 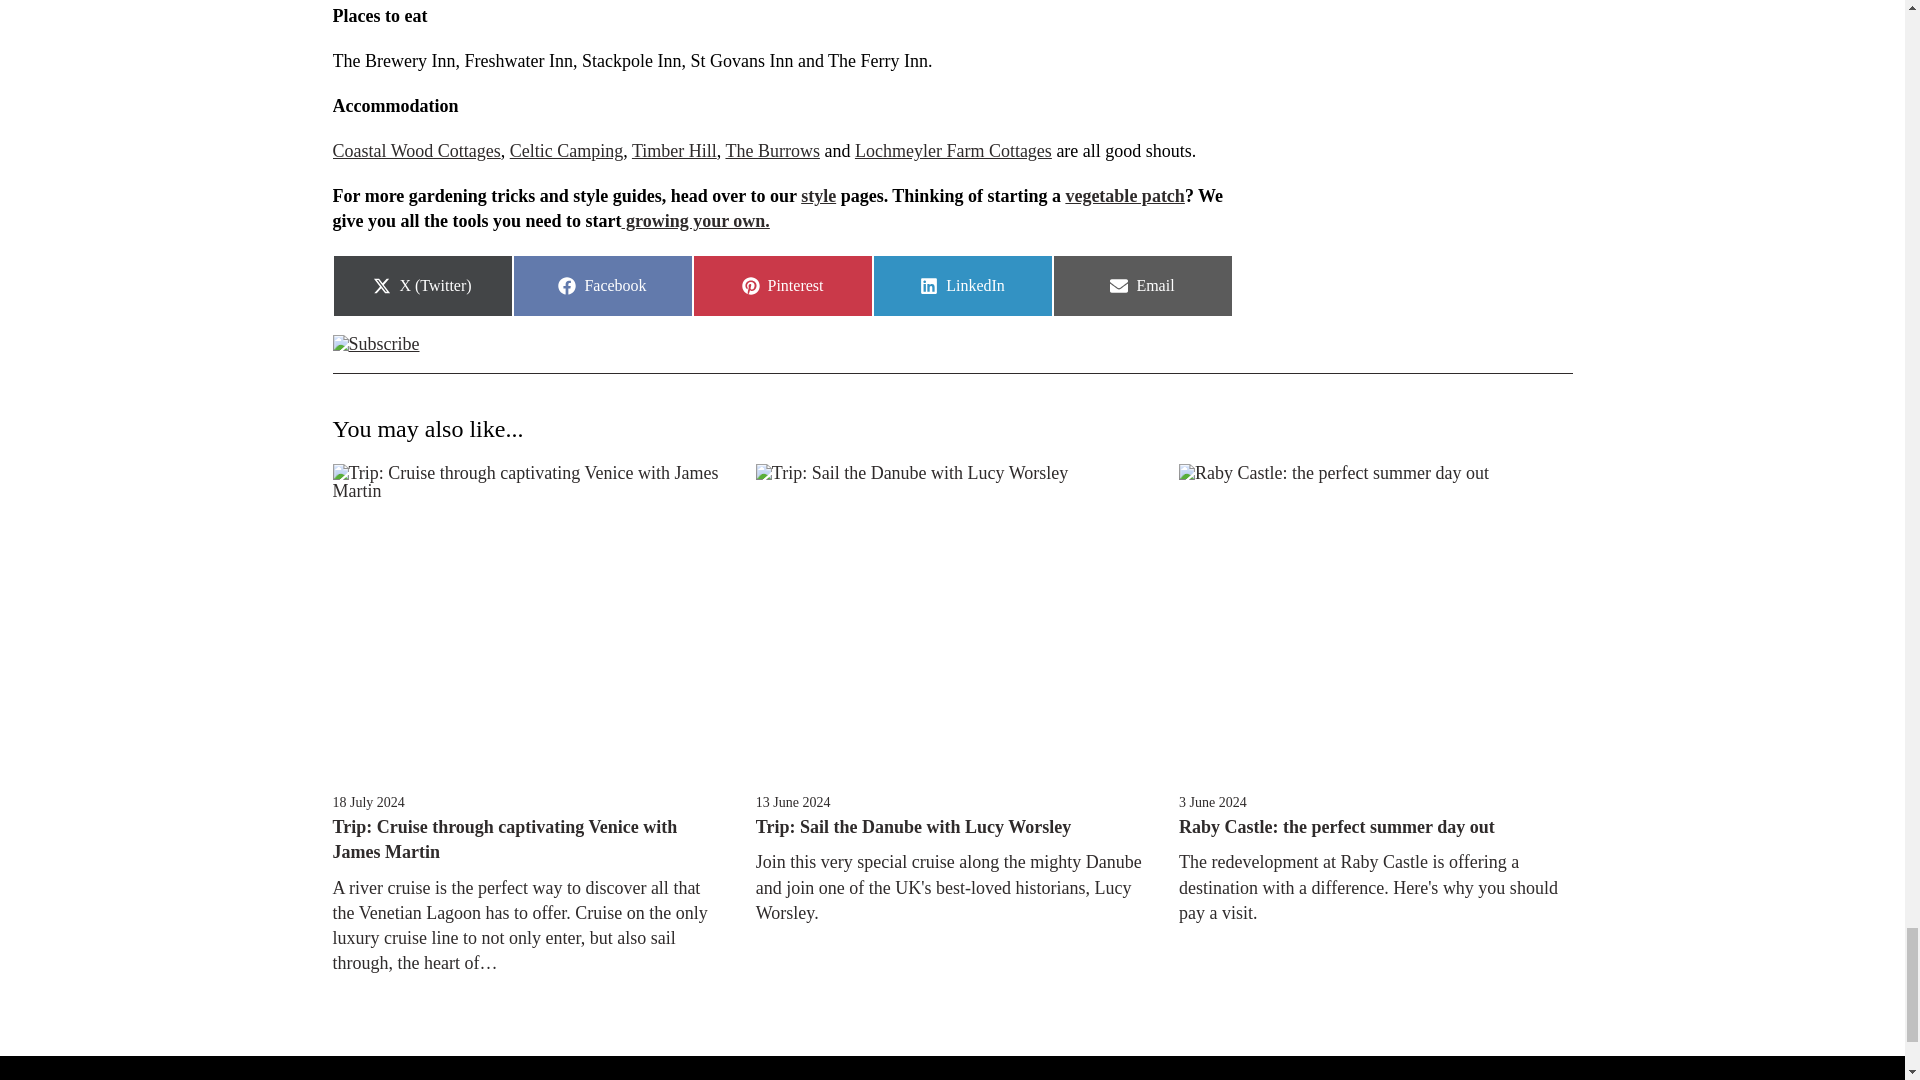 What do you see at coordinates (416, 150) in the screenshot?
I see `Coastal Wood Cottages` at bounding box center [416, 150].